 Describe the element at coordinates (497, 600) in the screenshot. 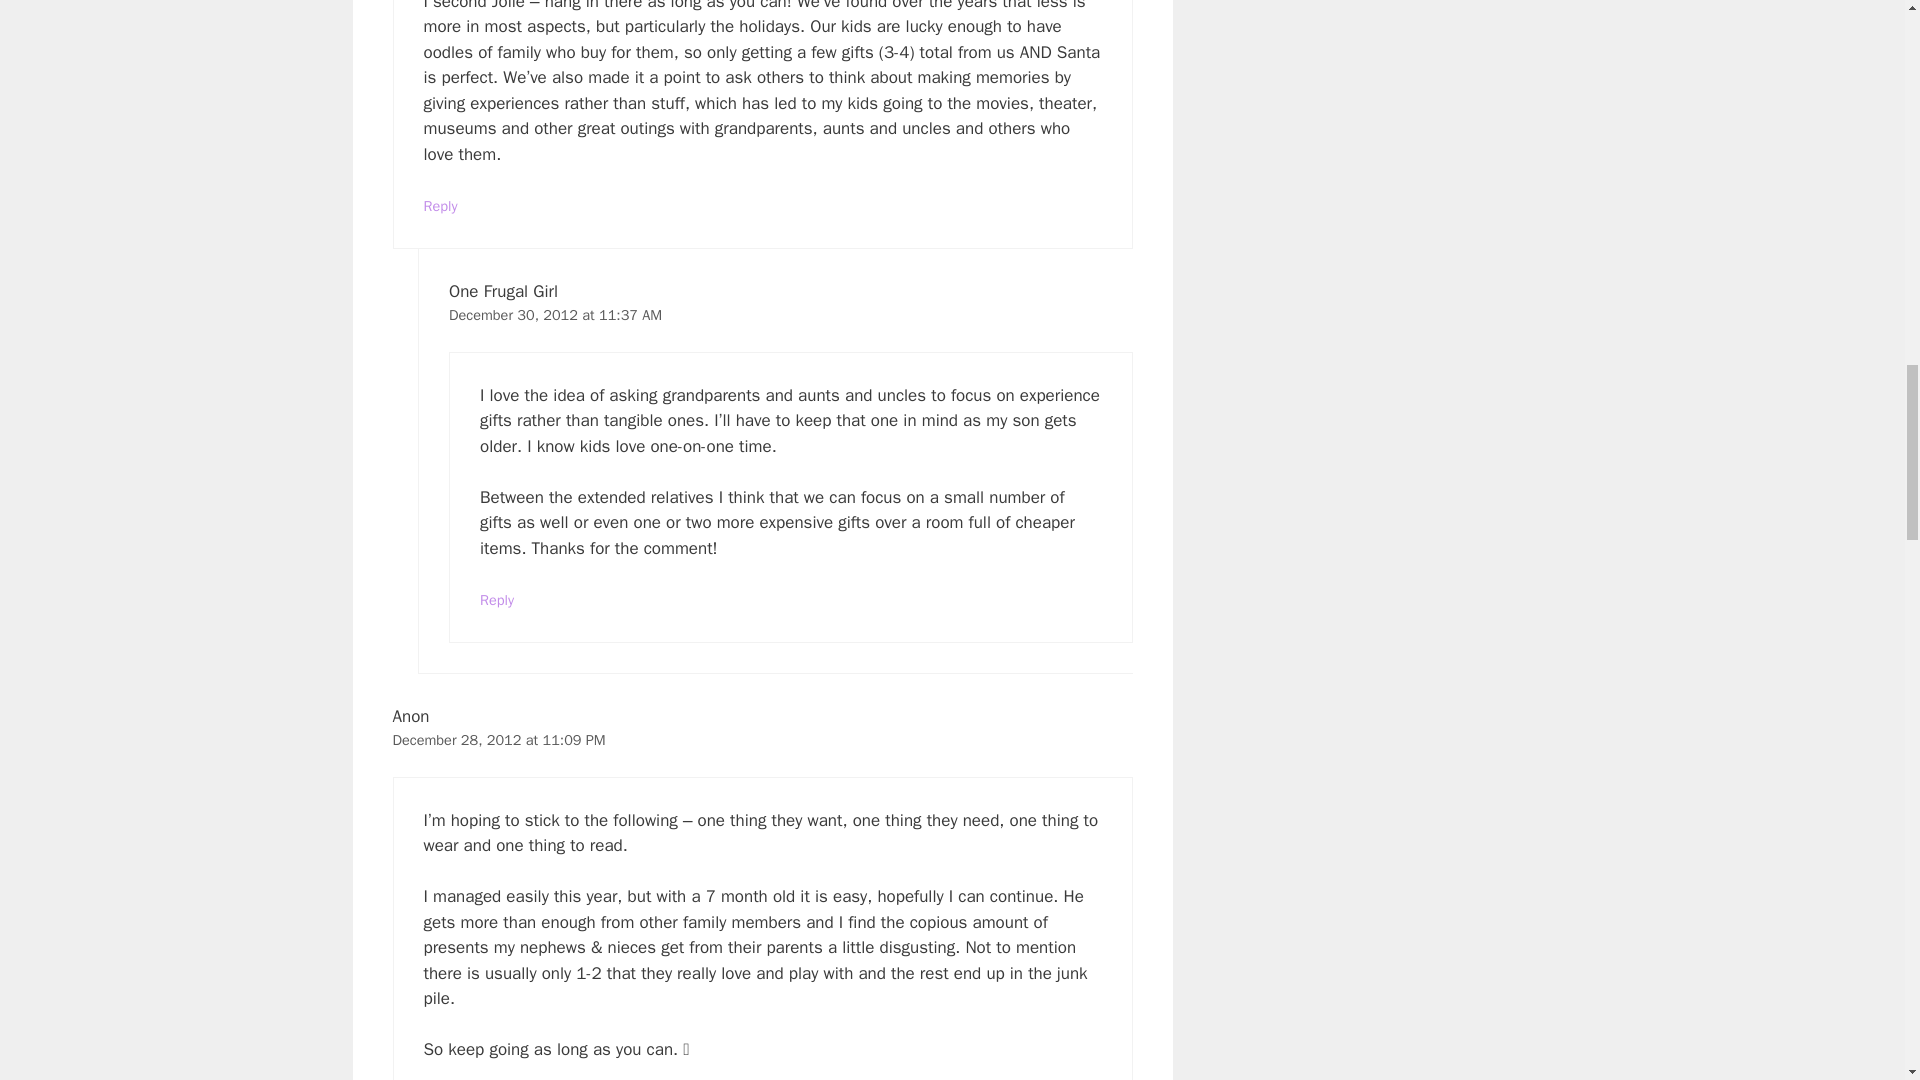

I see `Reply` at that location.